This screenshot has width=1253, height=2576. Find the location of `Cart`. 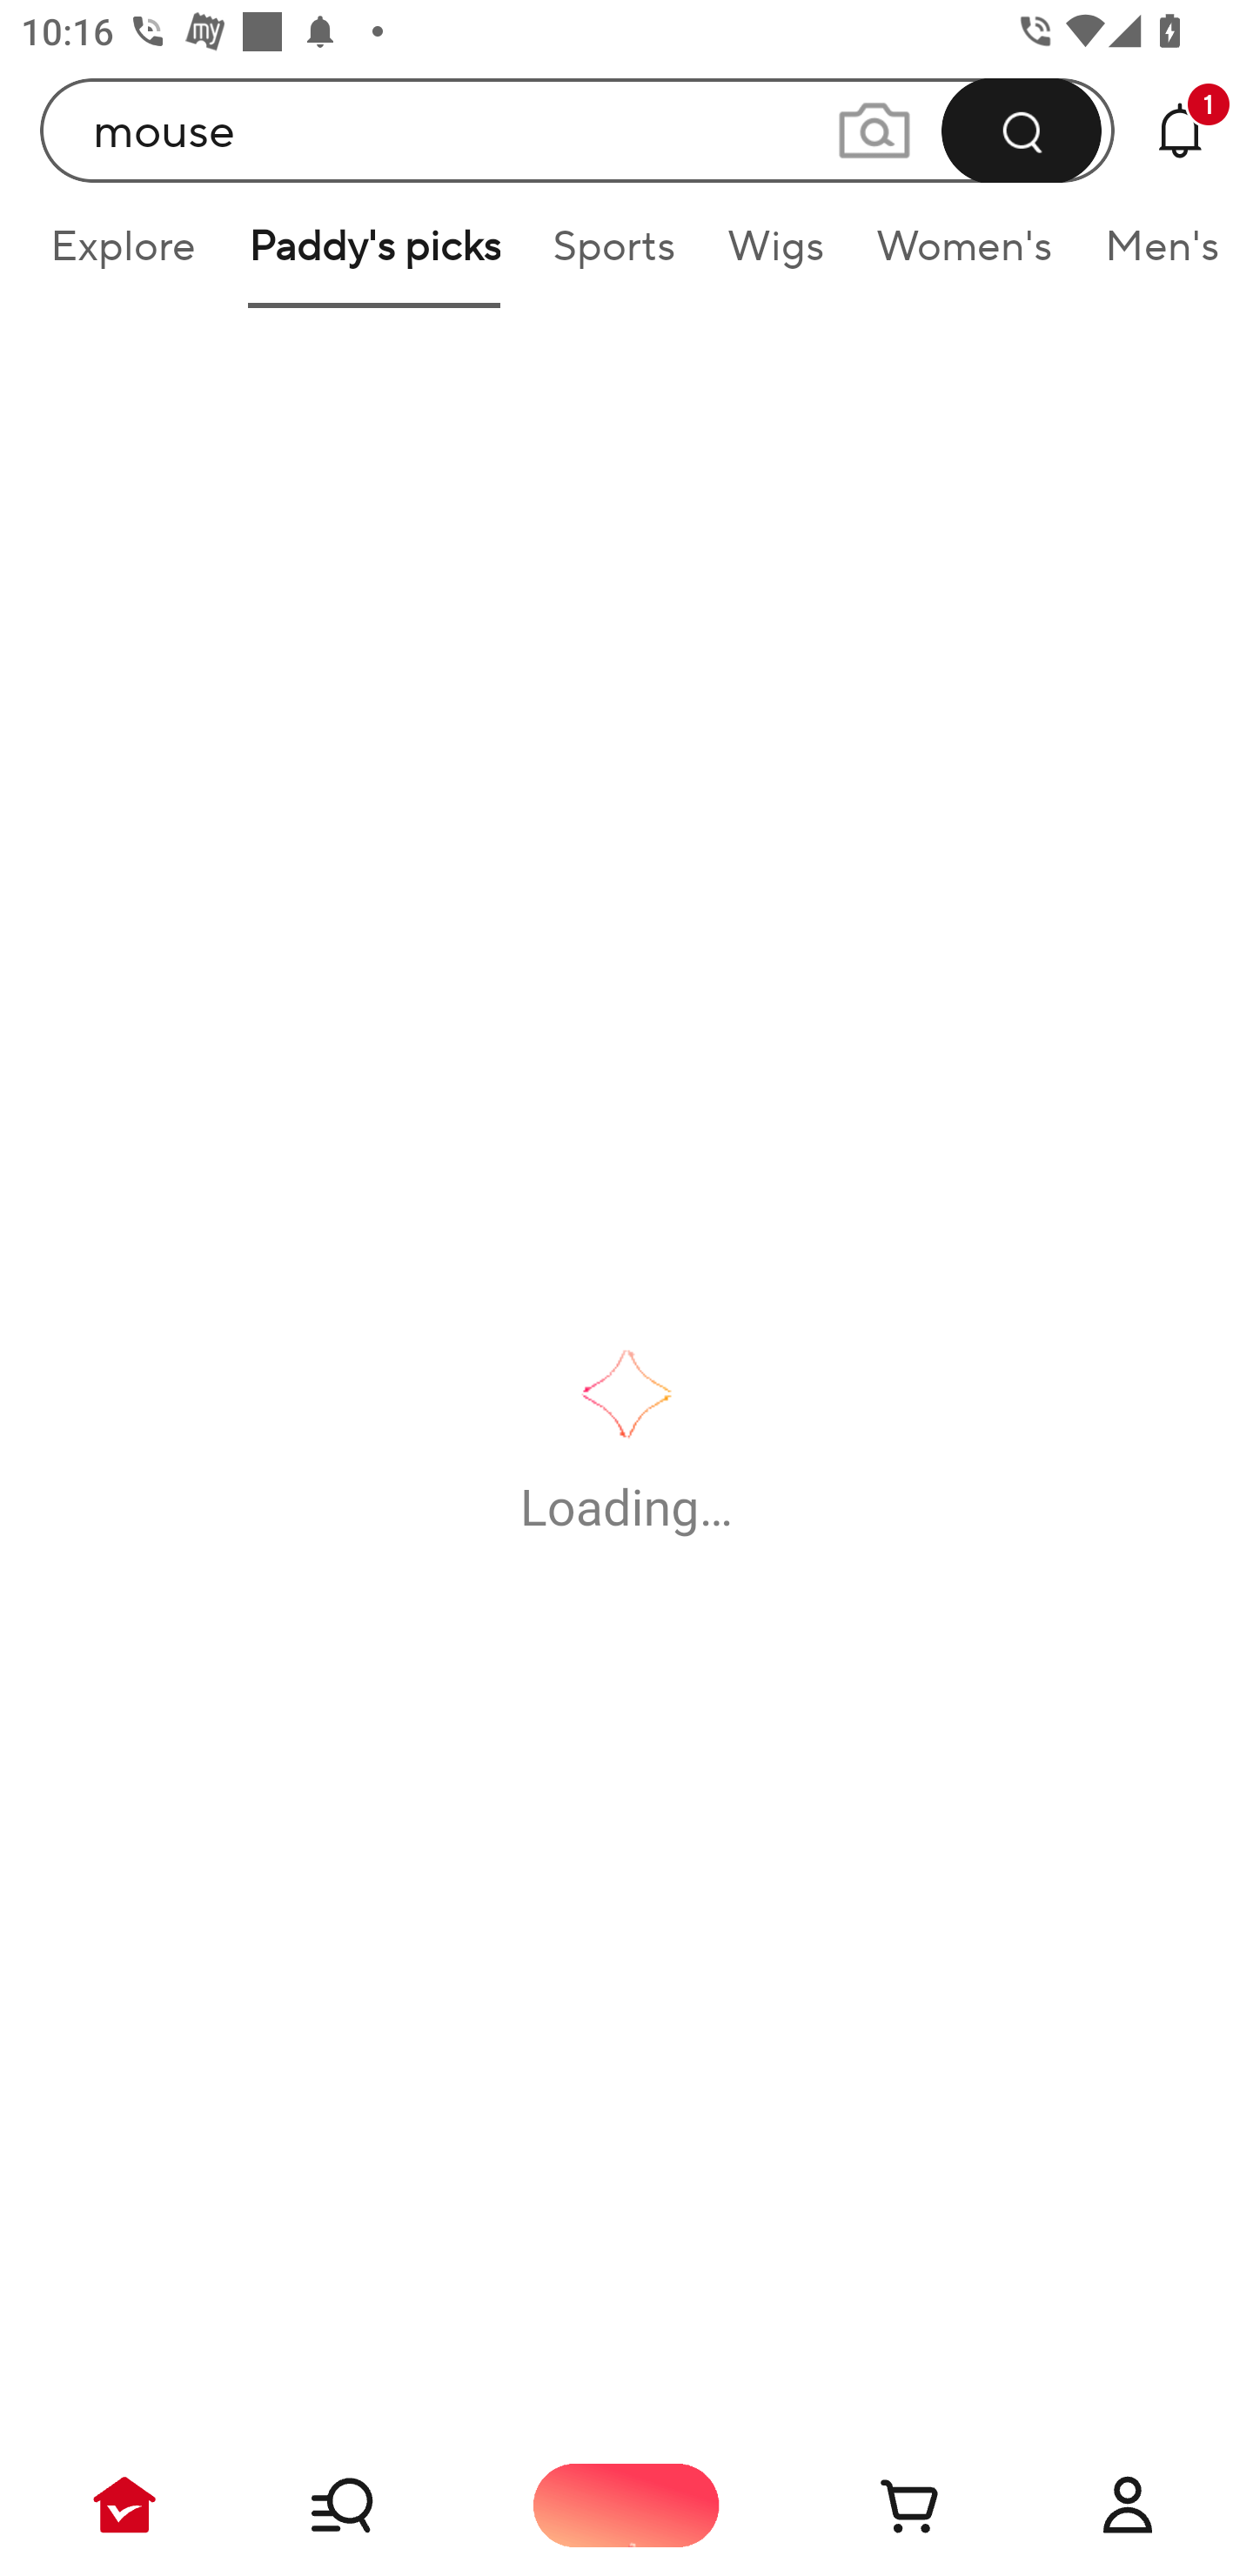

Cart is located at coordinates (877, 2505).